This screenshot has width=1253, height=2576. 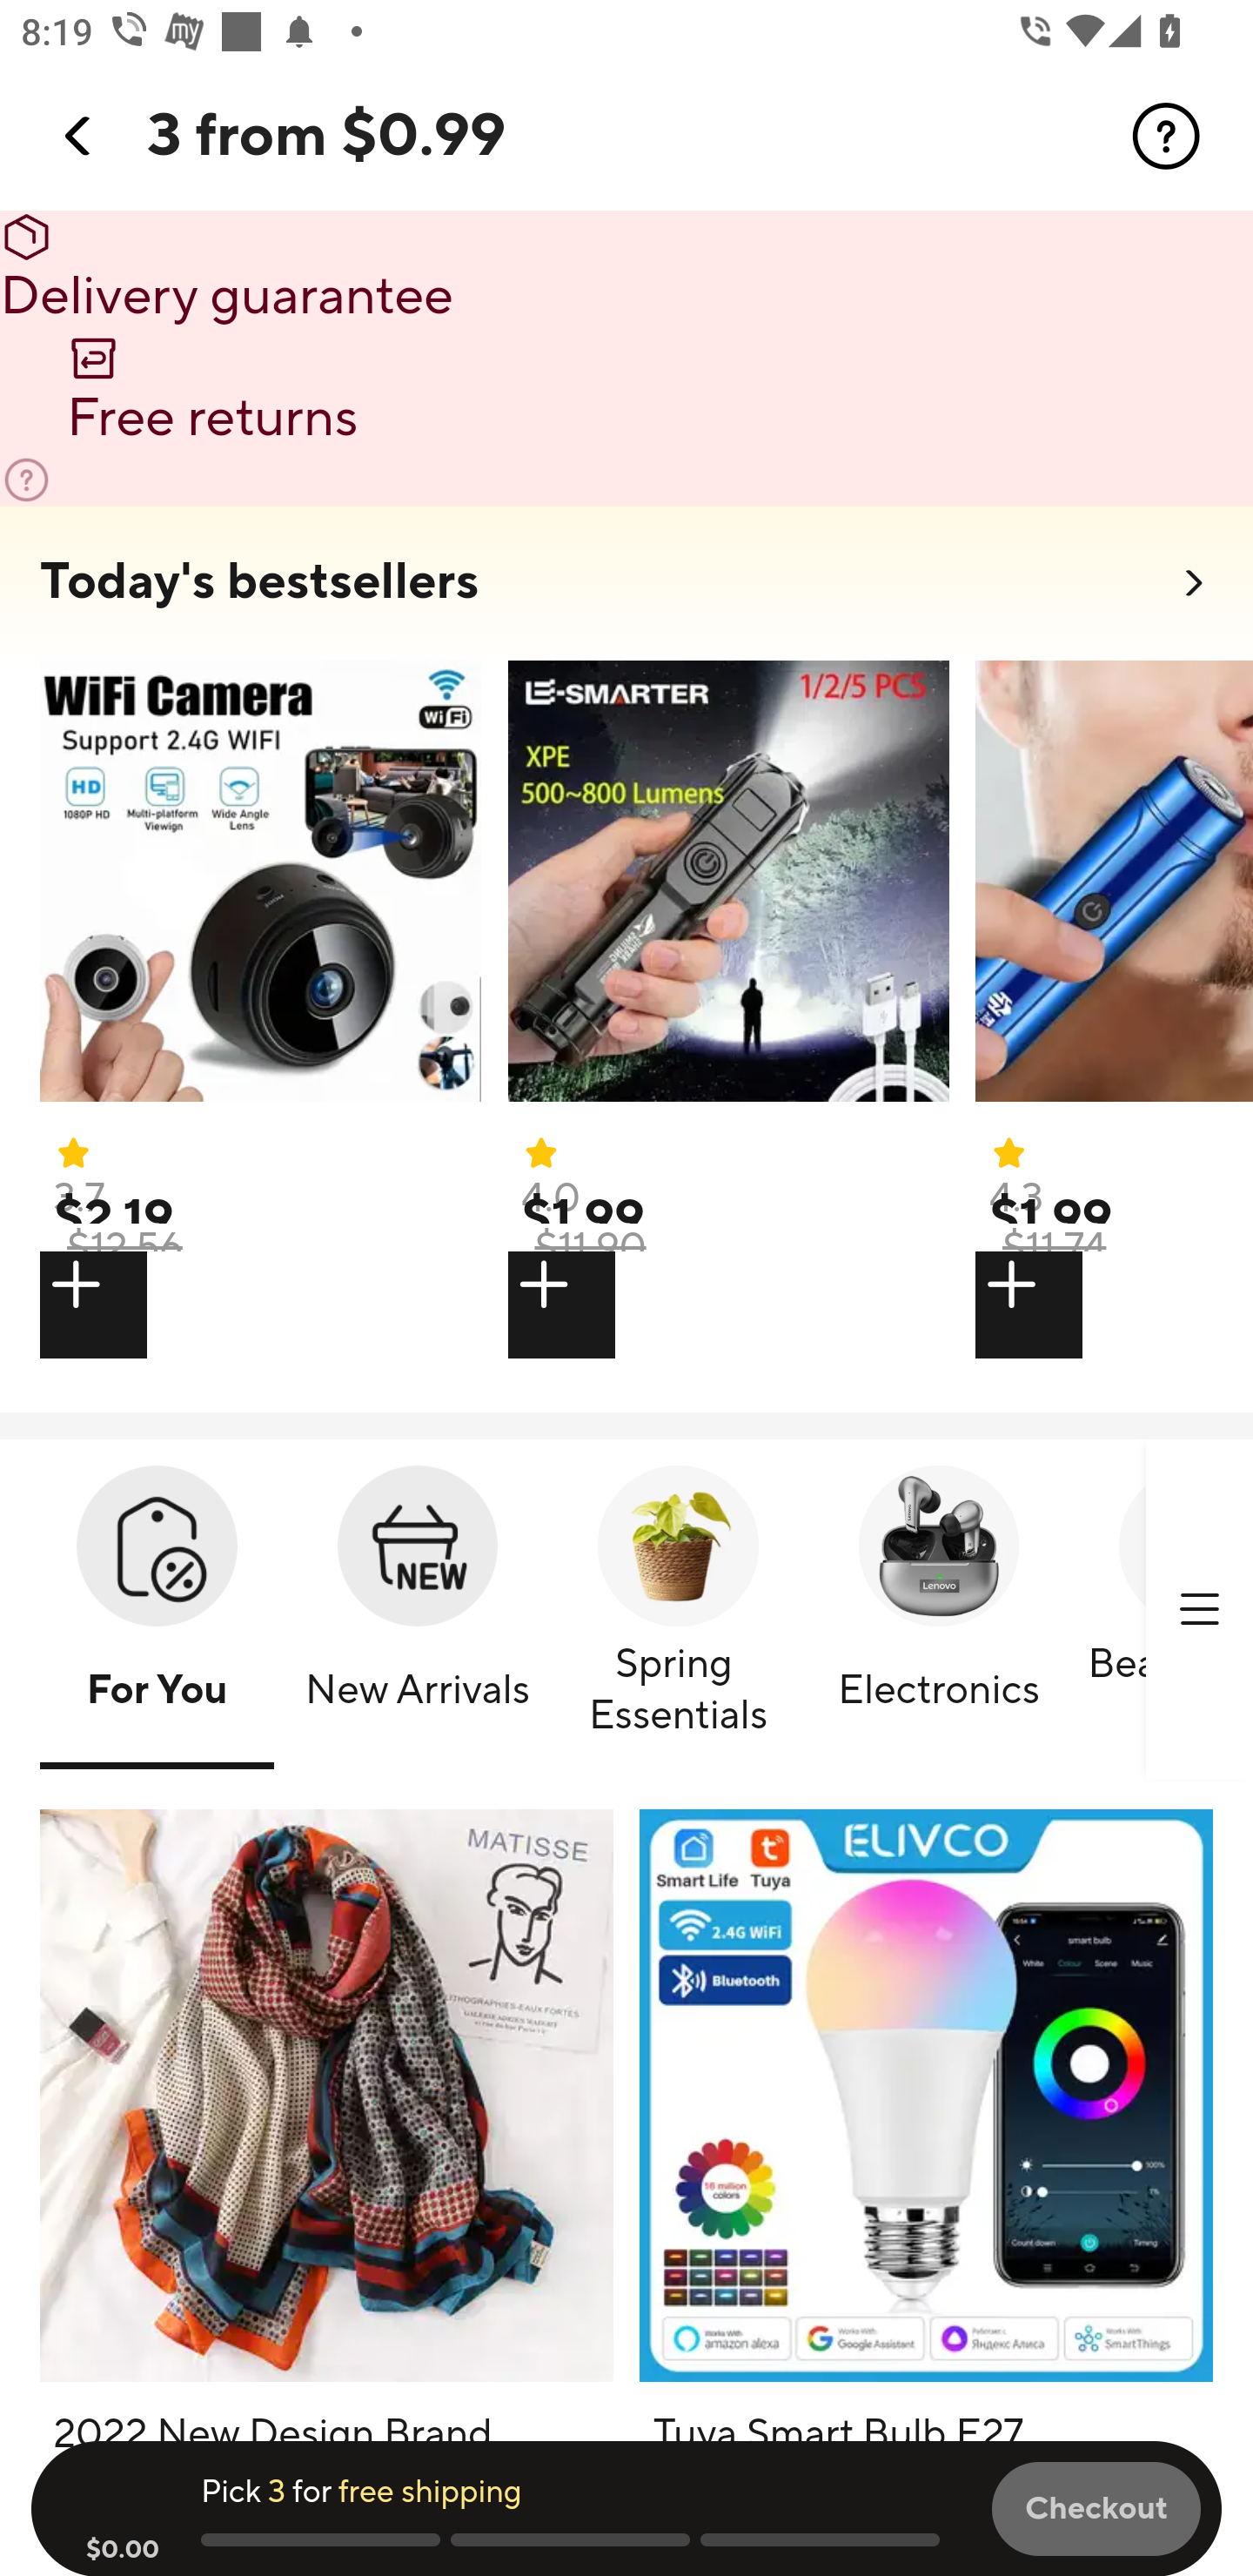 What do you see at coordinates (418, 1611) in the screenshot?
I see `144x144.png_ New Arrivals` at bounding box center [418, 1611].